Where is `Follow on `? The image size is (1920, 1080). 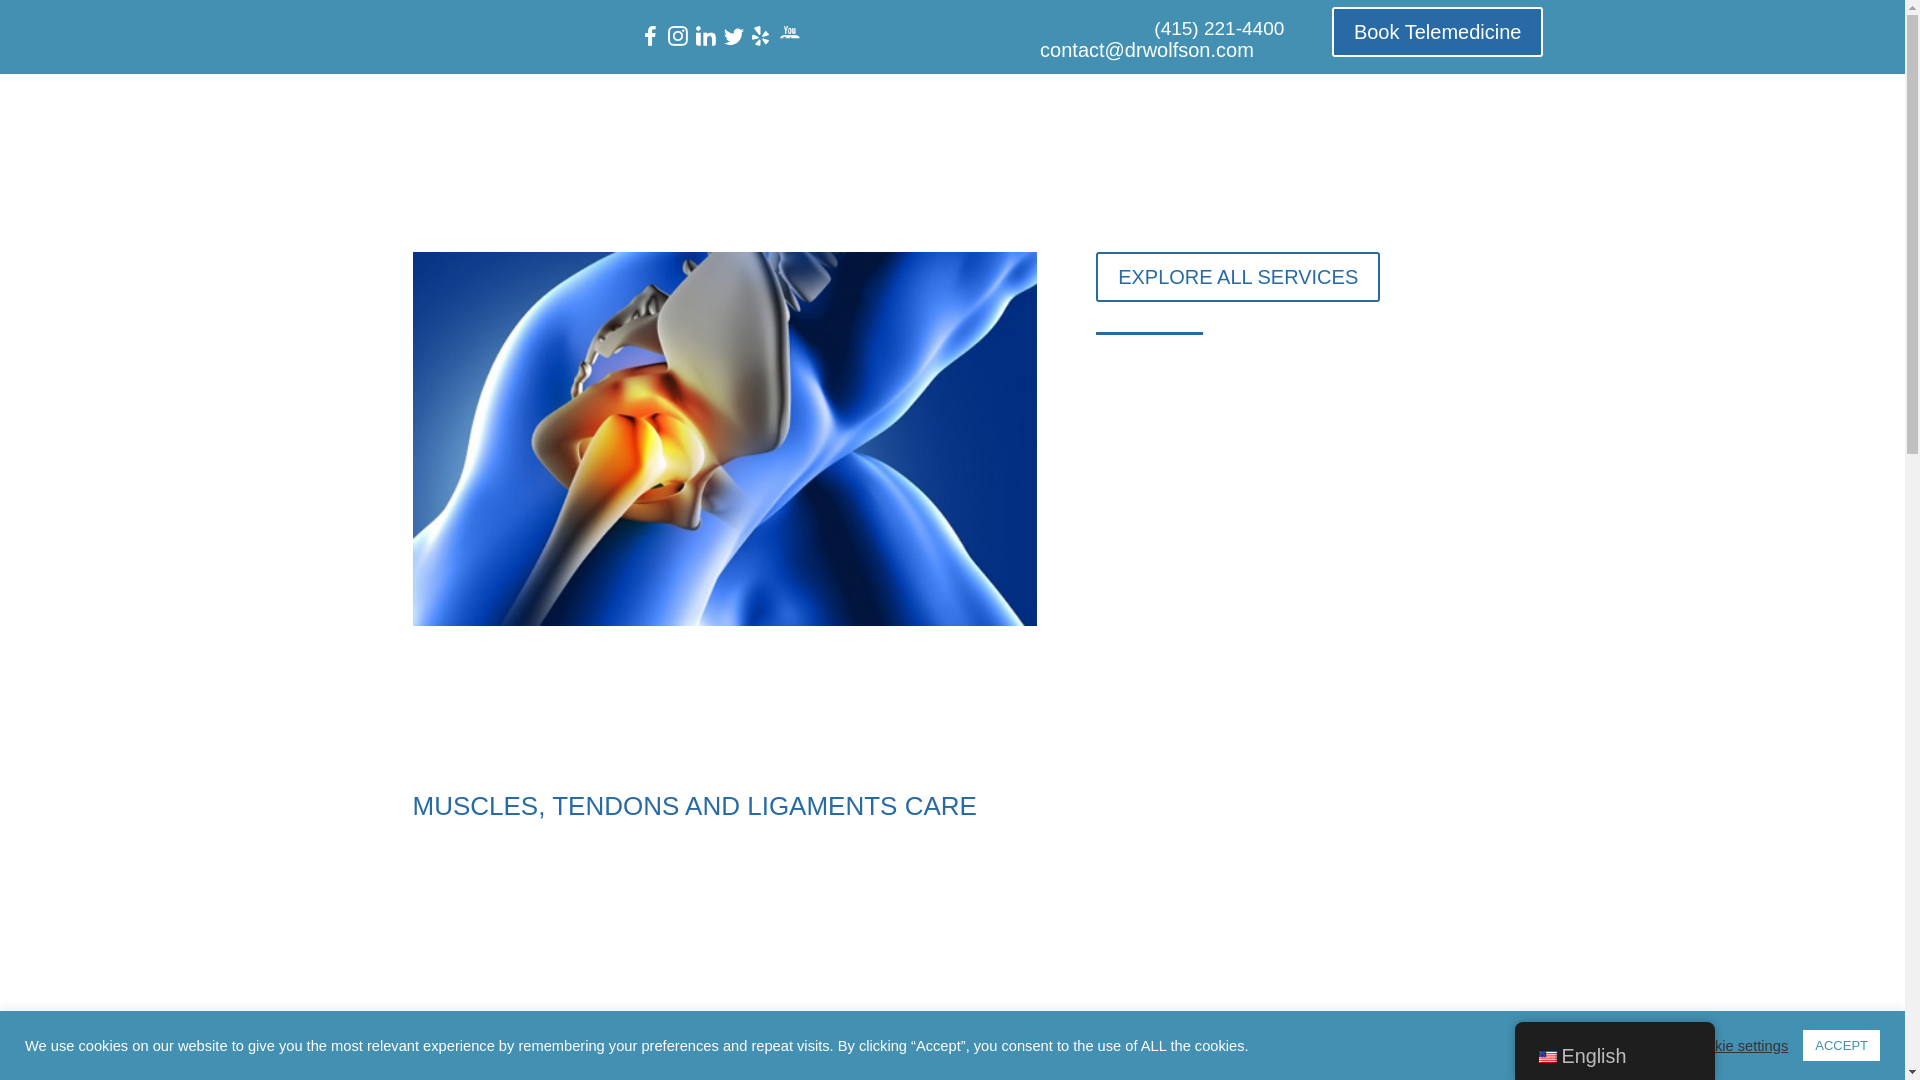 Follow on  is located at coordinates (706, 36).